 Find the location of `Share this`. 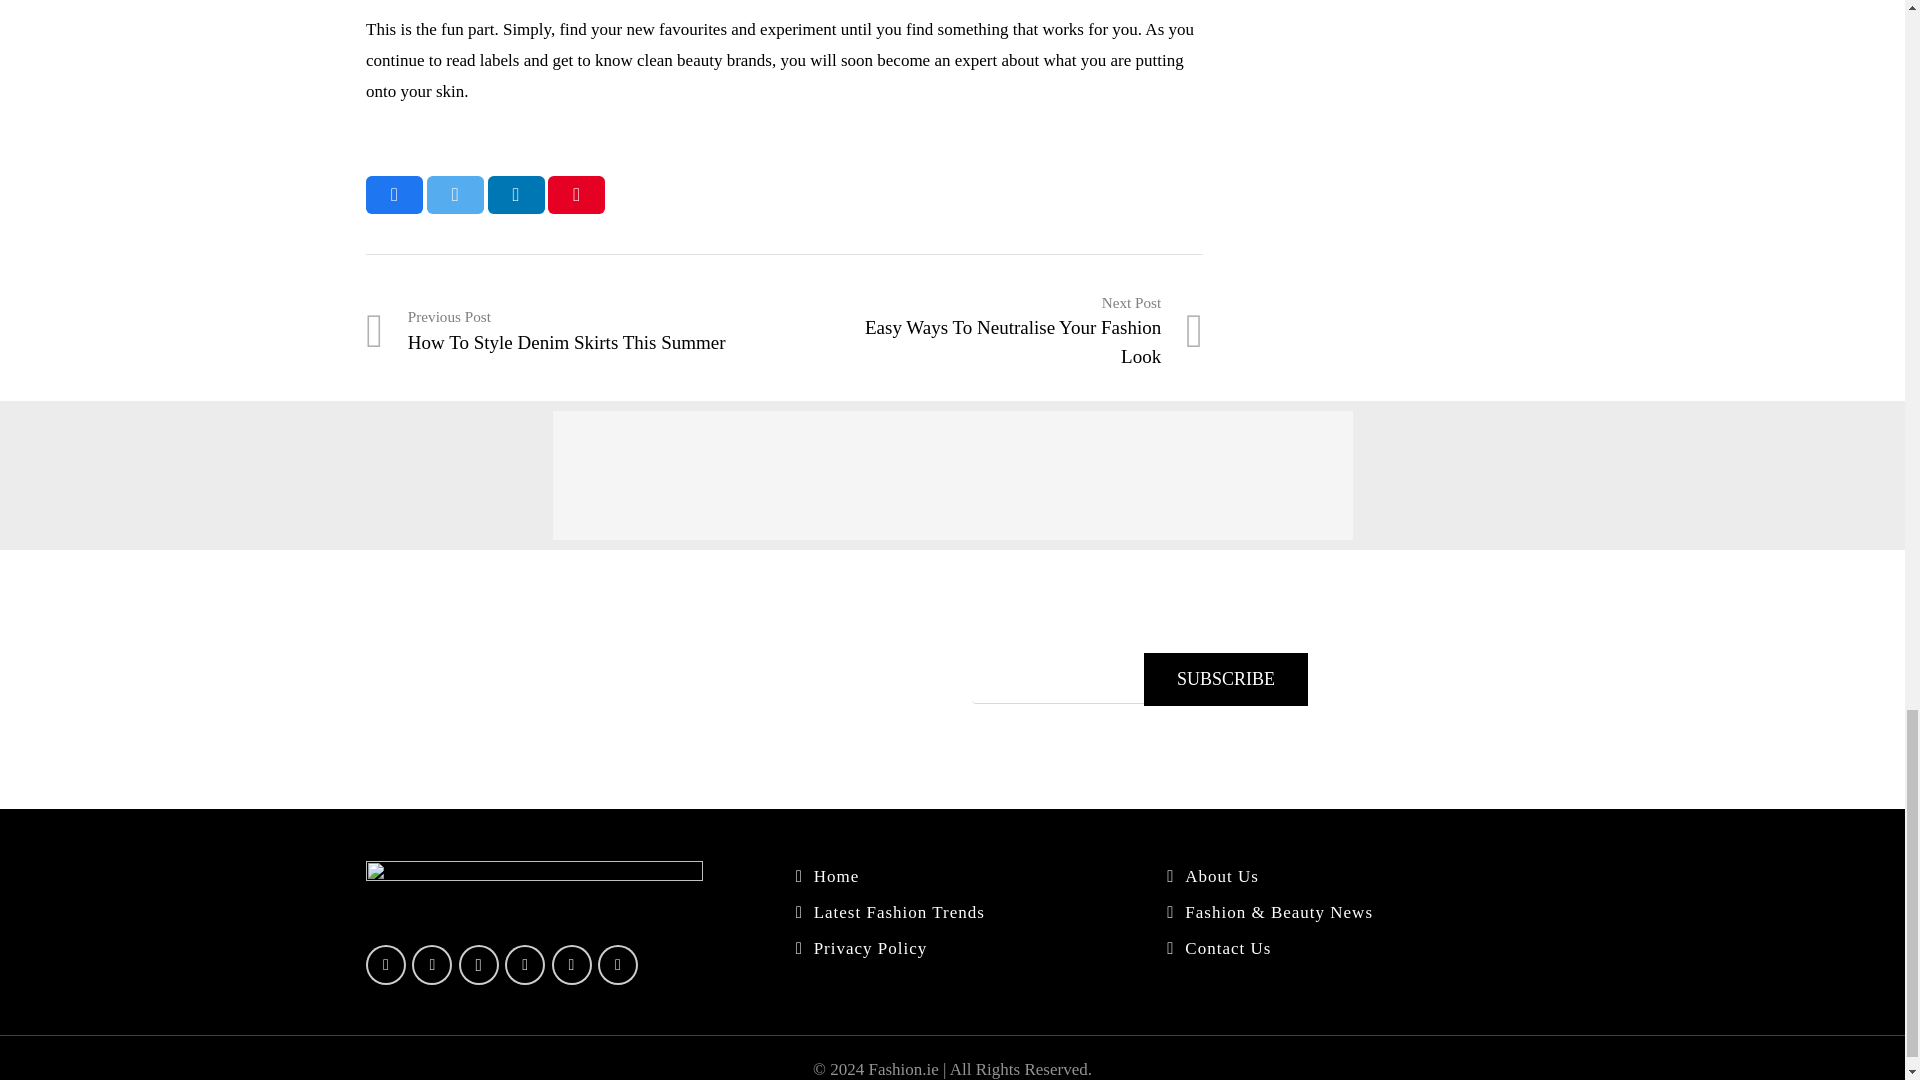

Share this is located at coordinates (394, 194).